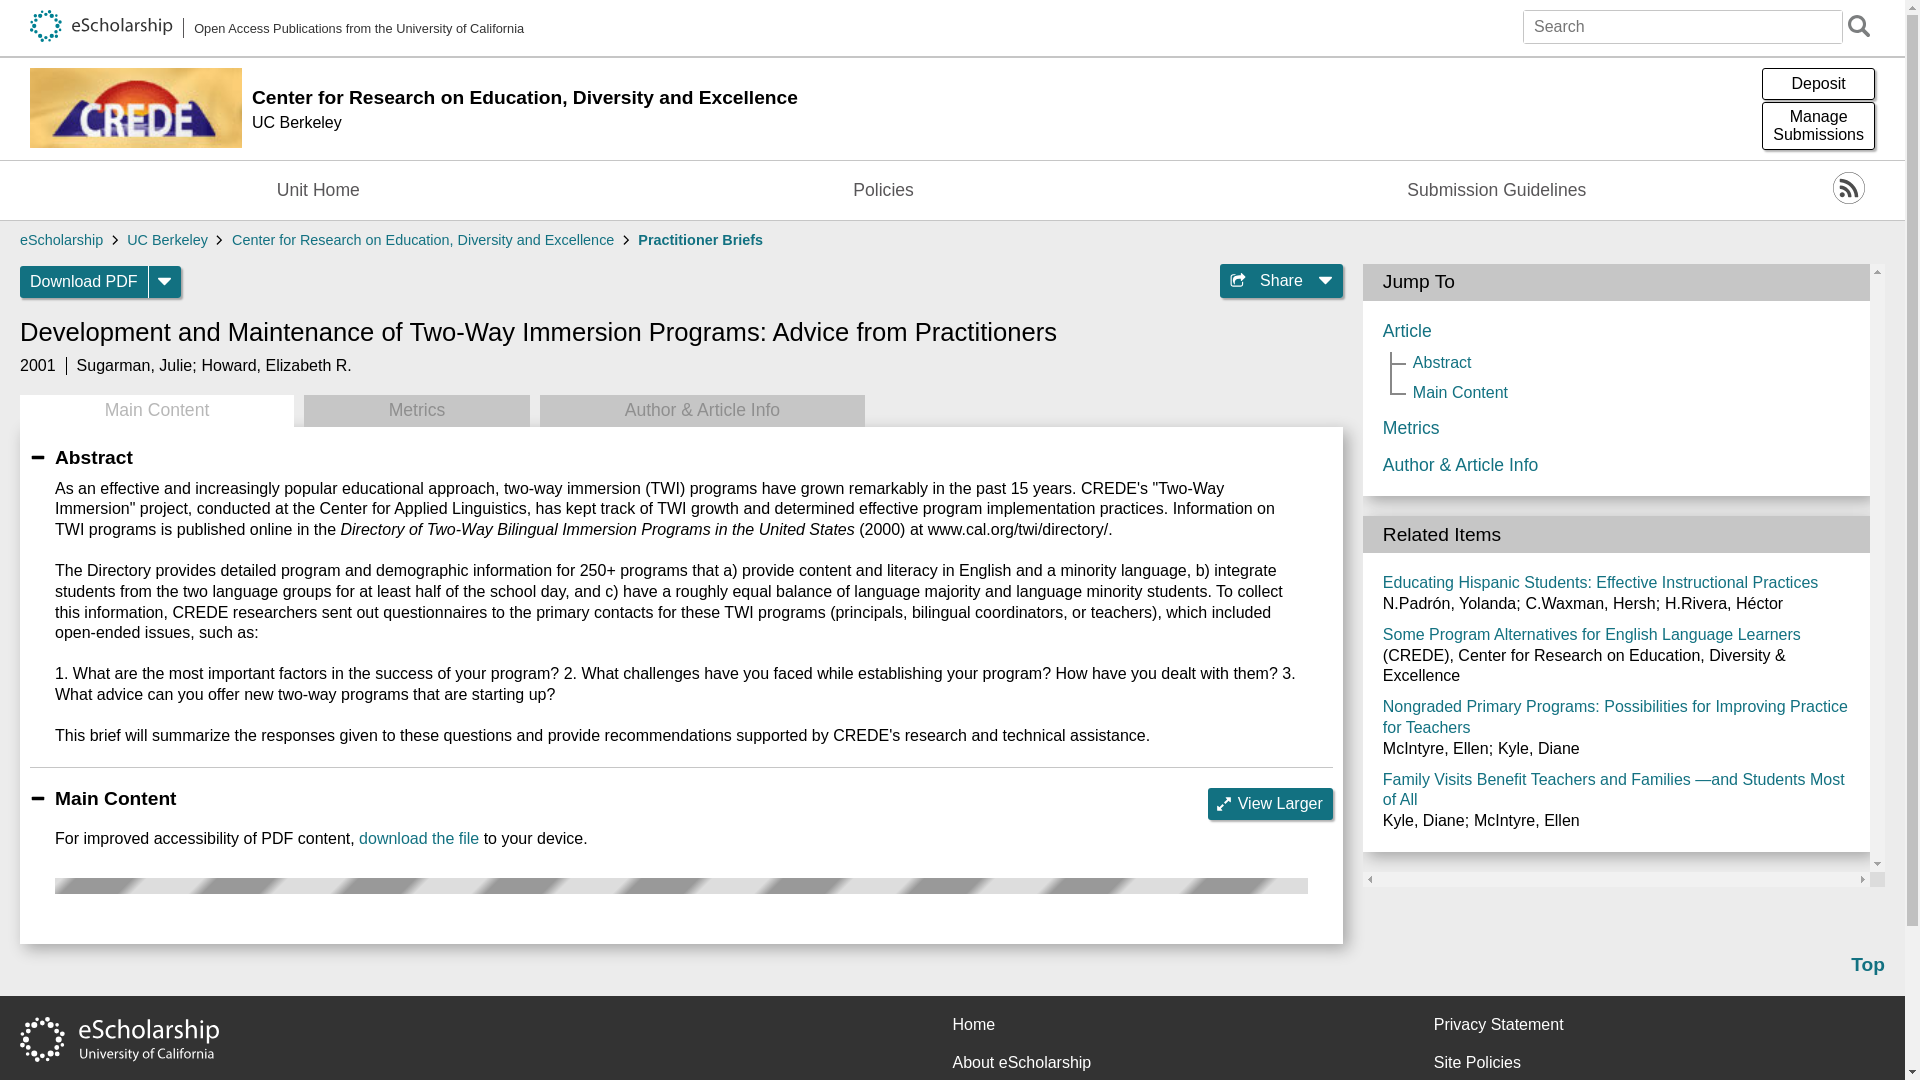 The image size is (1920, 1080). What do you see at coordinates (882, 190) in the screenshot?
I see `Policies` at bounding box center [882, 190].